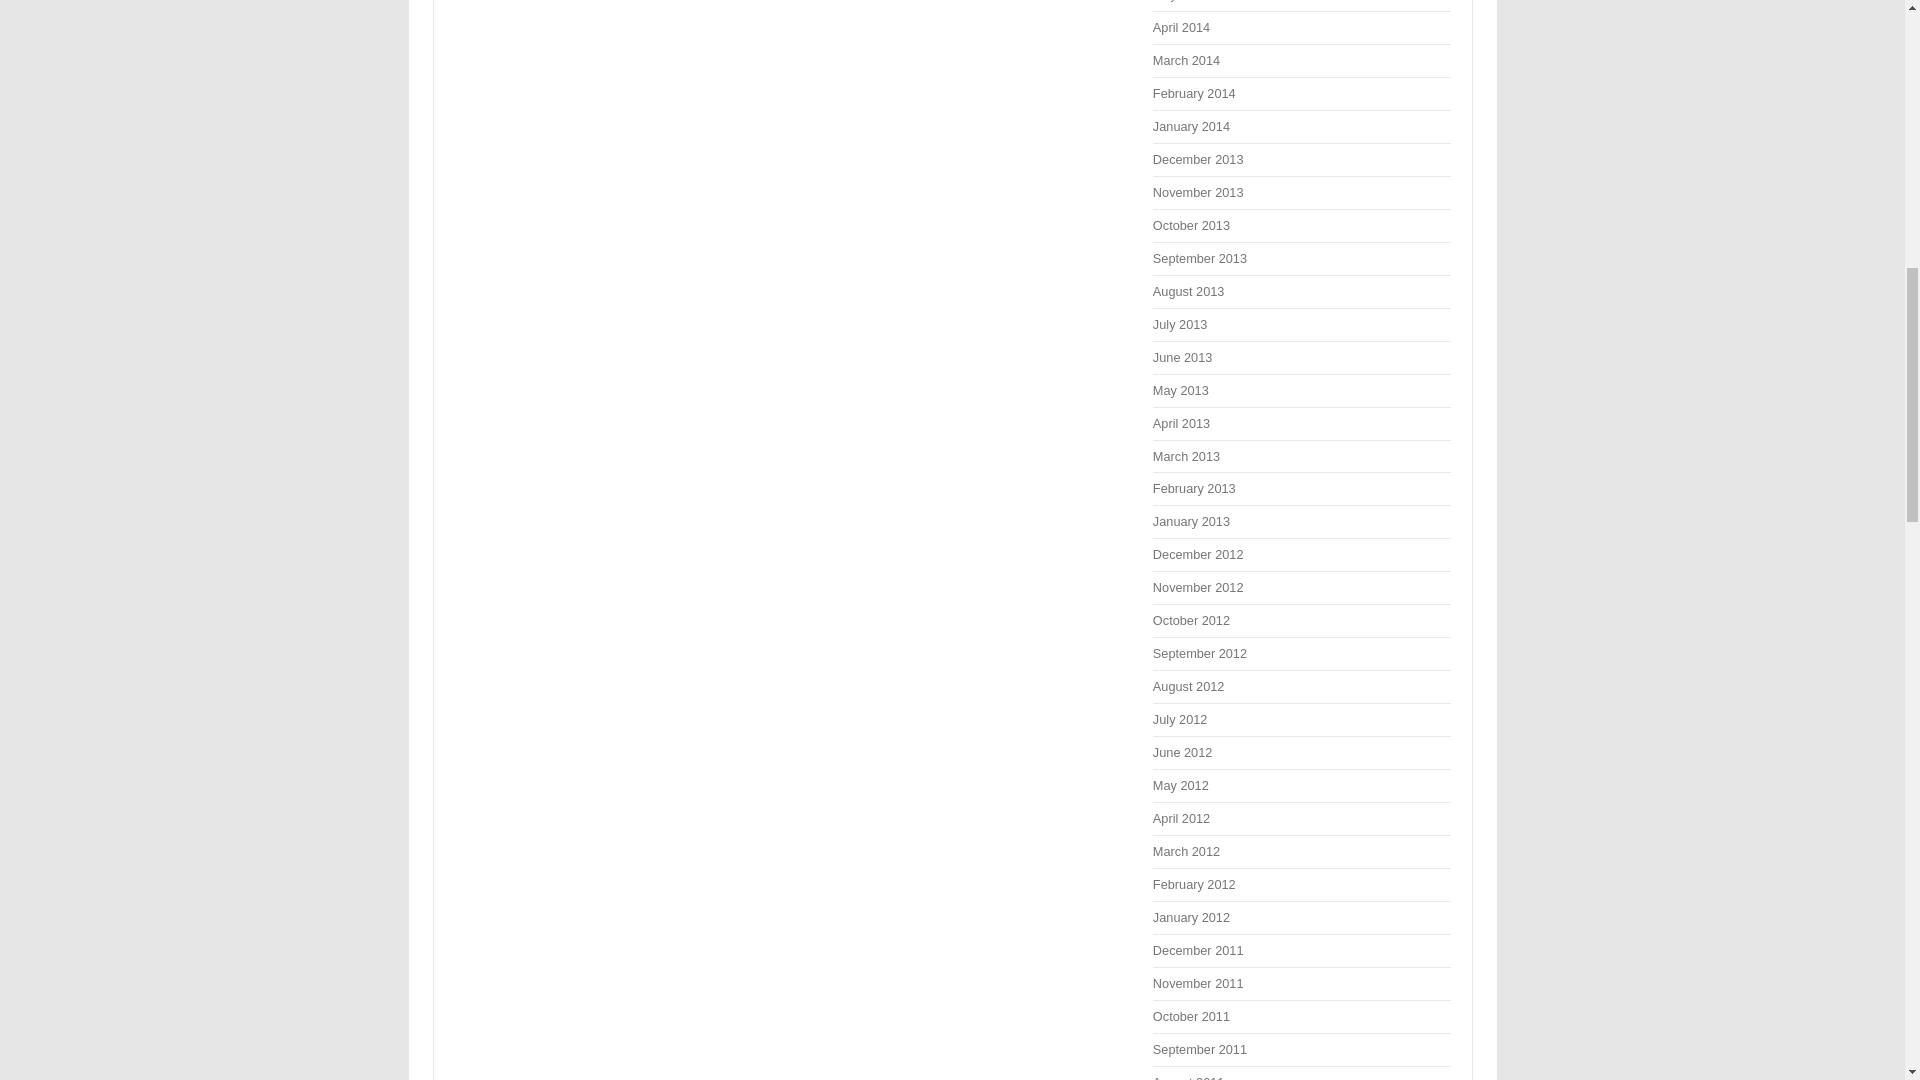  I want to click on August 2012, so click(1188, 686).